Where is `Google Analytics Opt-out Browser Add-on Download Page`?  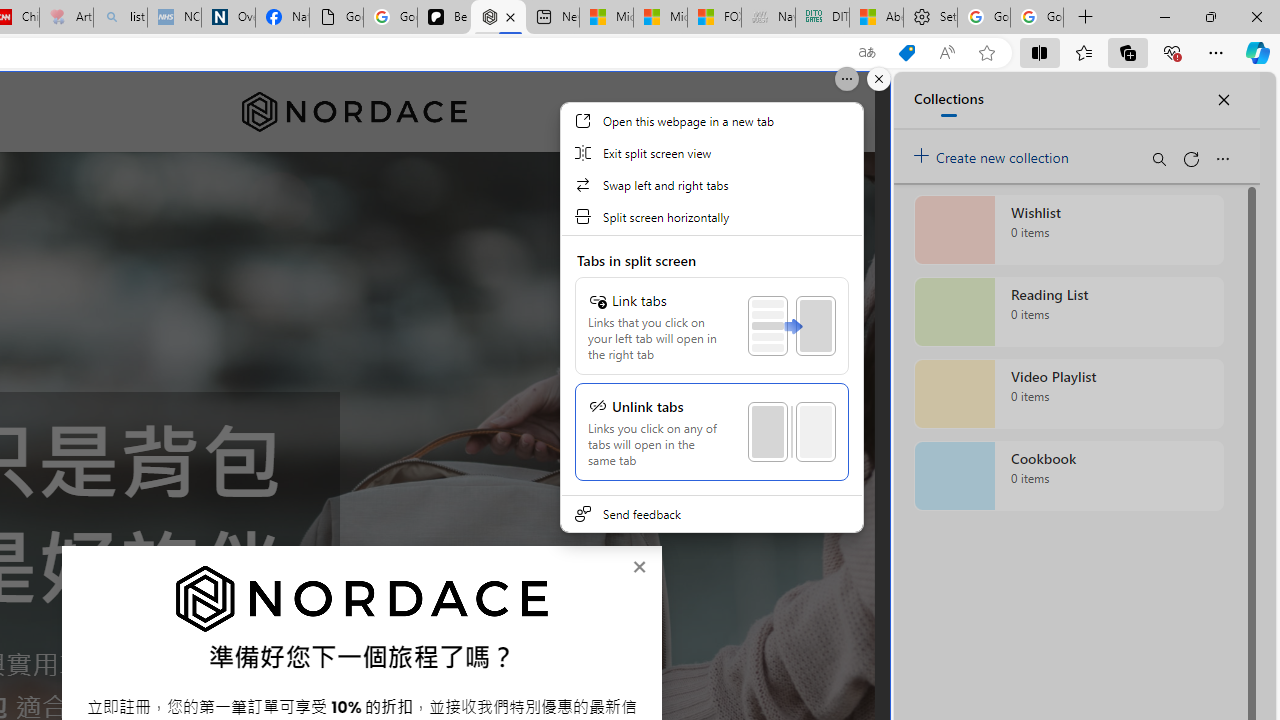
Google Analytics Opt-out Browser Add-on Download Page is located at coordinates (336, 18).